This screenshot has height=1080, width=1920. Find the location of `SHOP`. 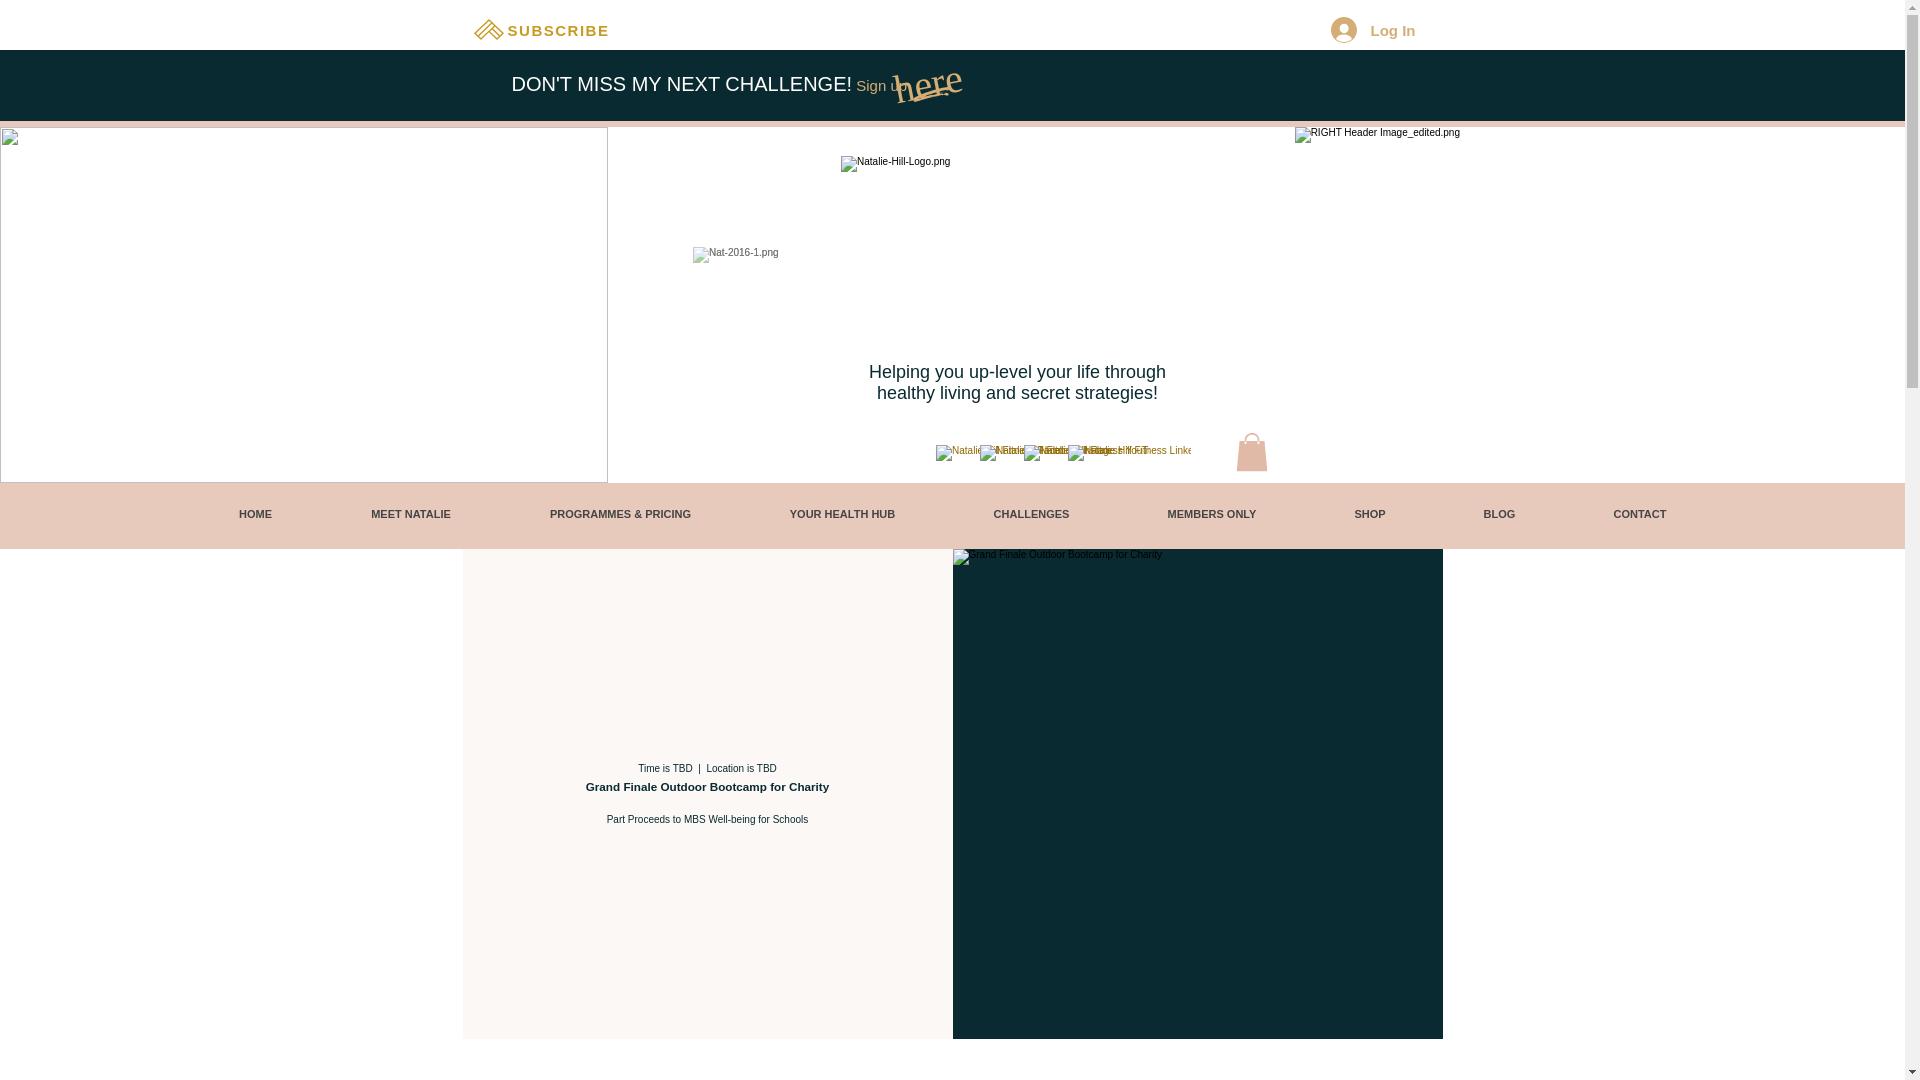

SHOP is located at coordinates (1370, 514).